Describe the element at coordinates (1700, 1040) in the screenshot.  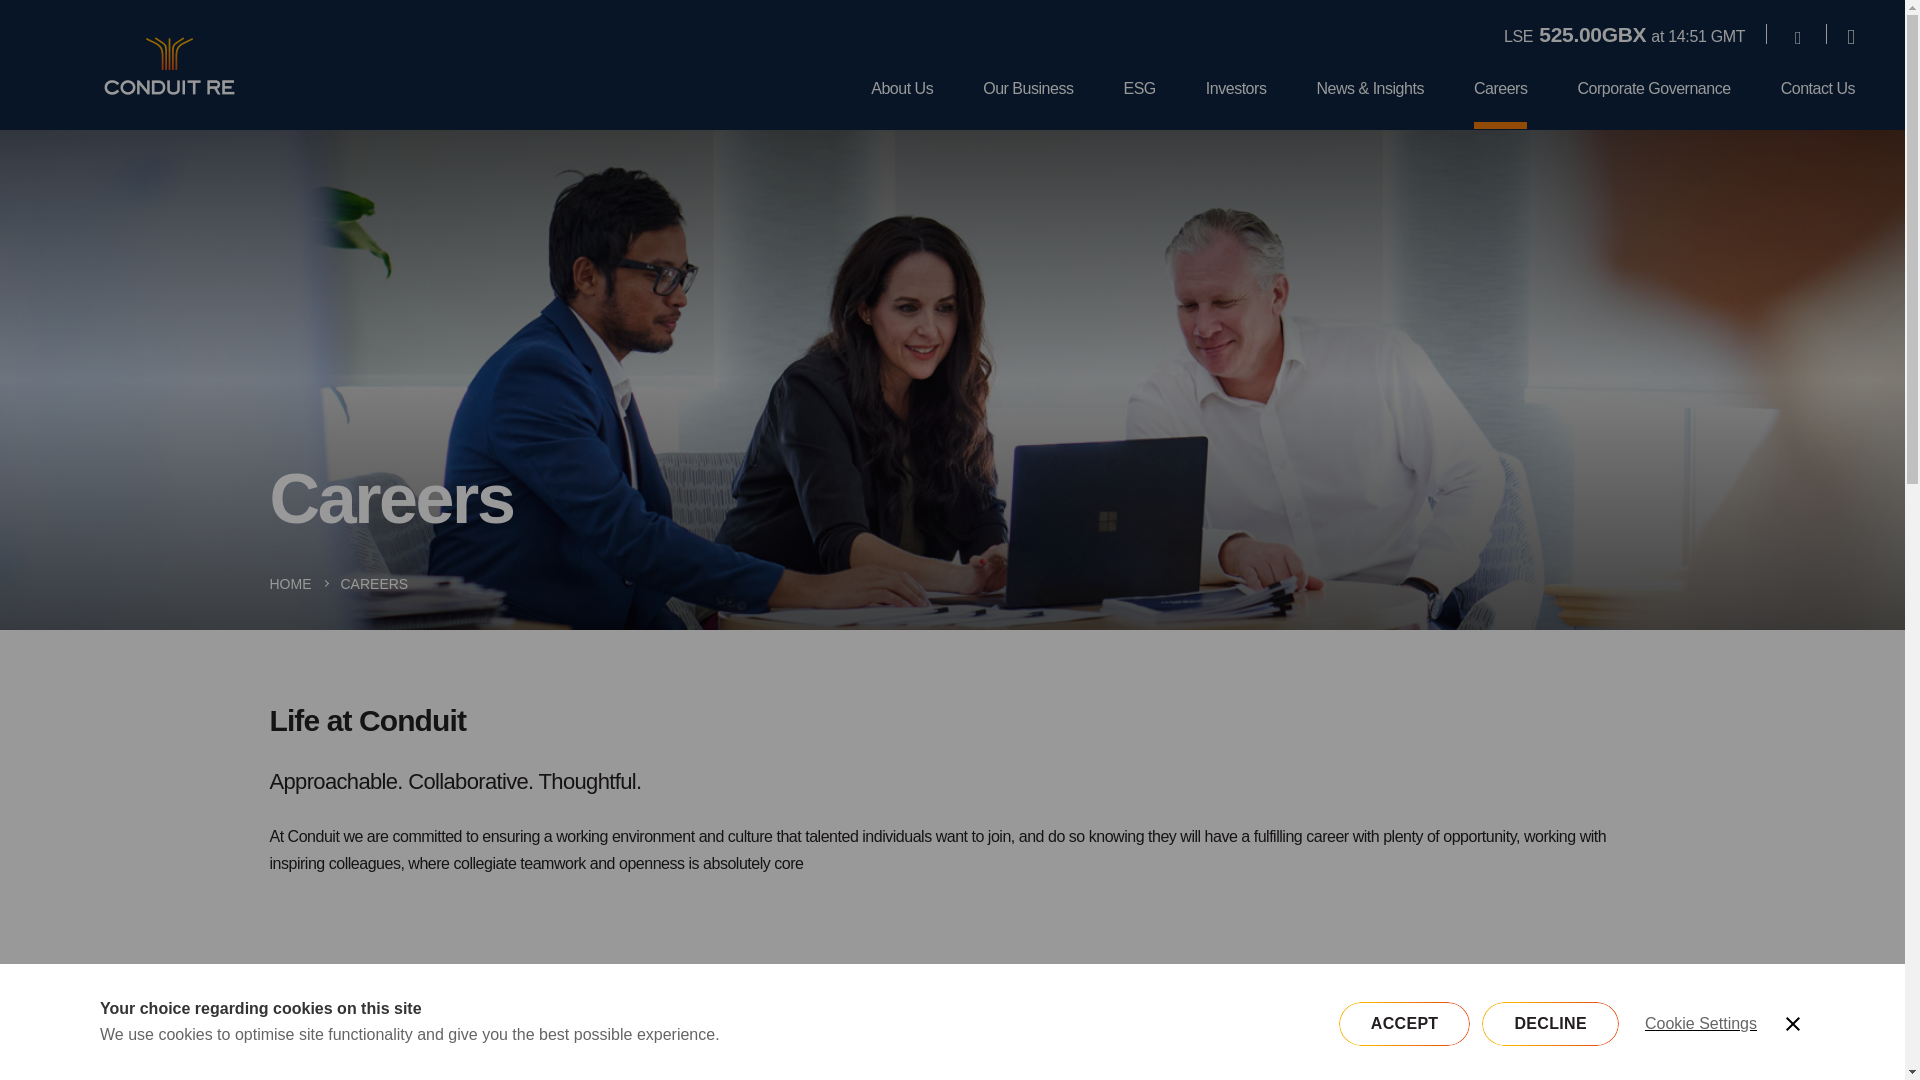
I see `ACCEPT` at that location.